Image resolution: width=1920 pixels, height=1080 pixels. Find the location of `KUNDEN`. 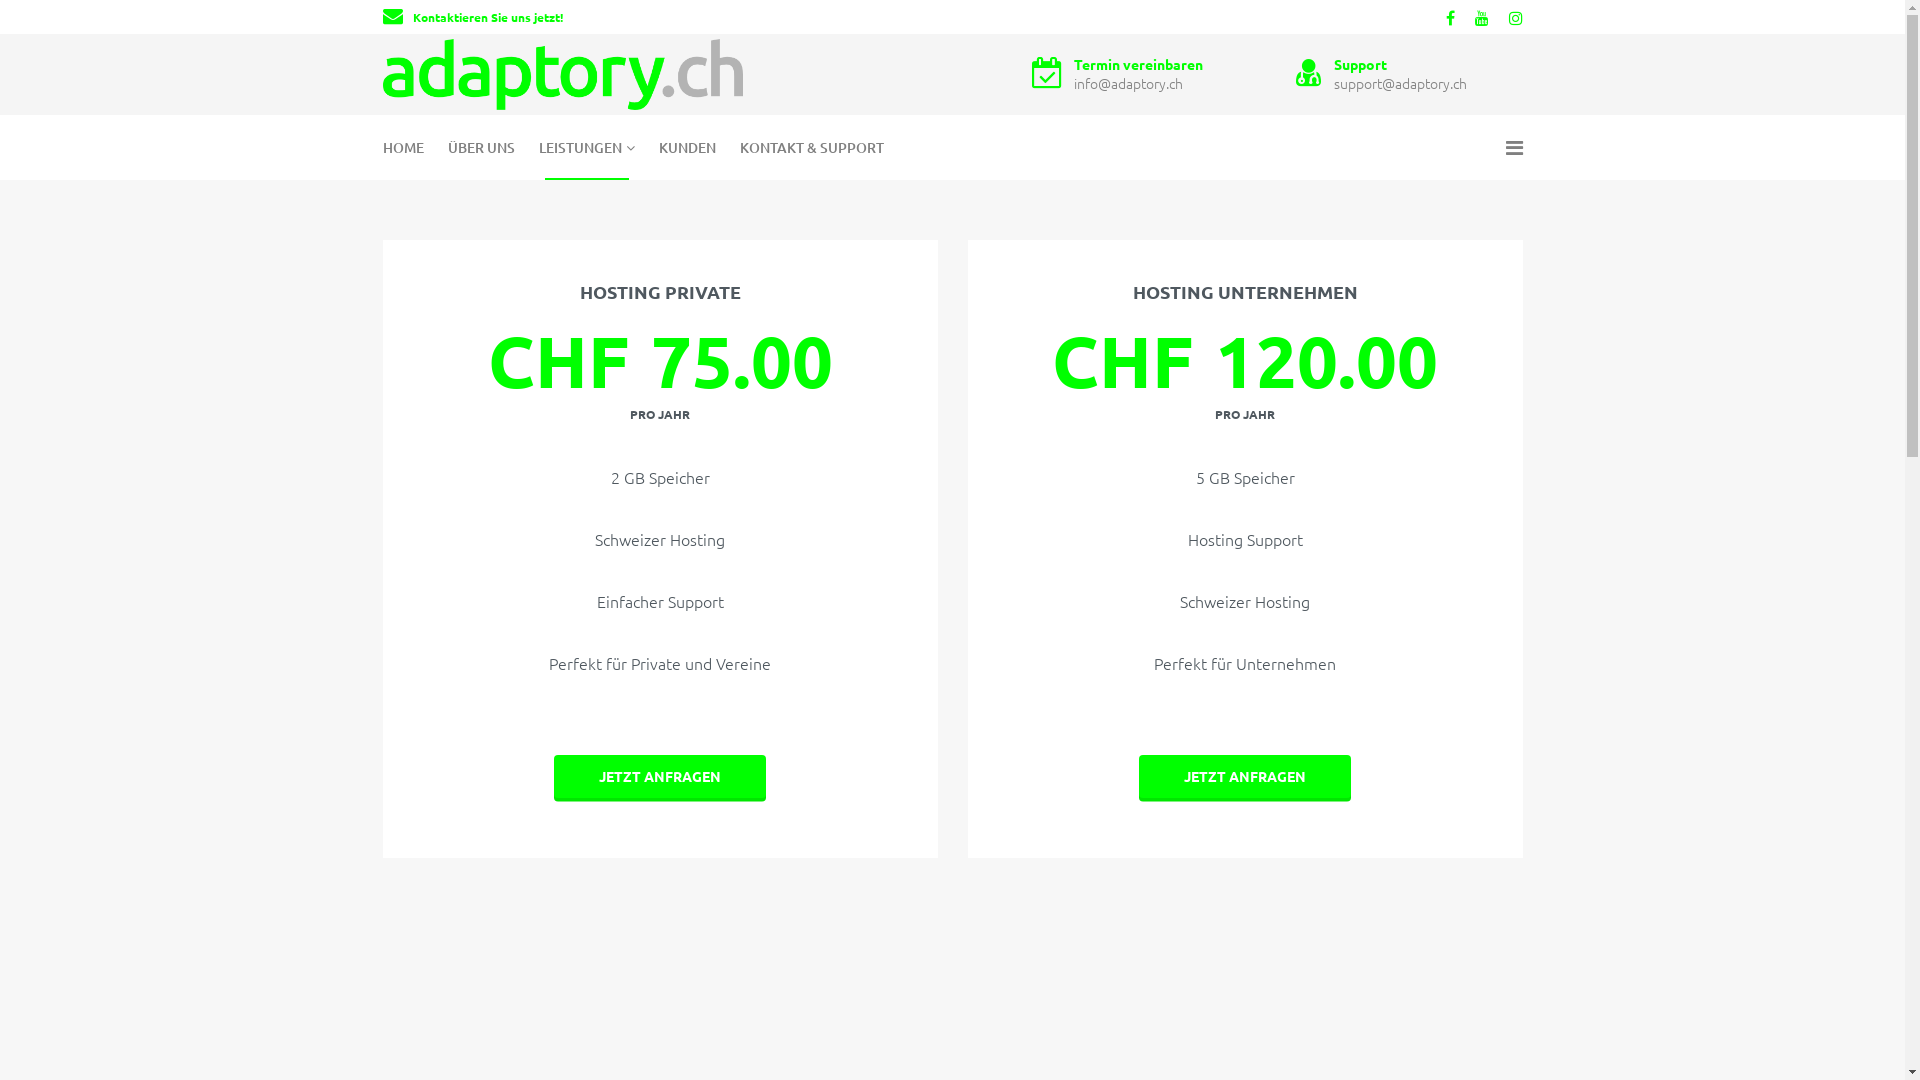

KUNDEN is located at coordinates (686, 148).